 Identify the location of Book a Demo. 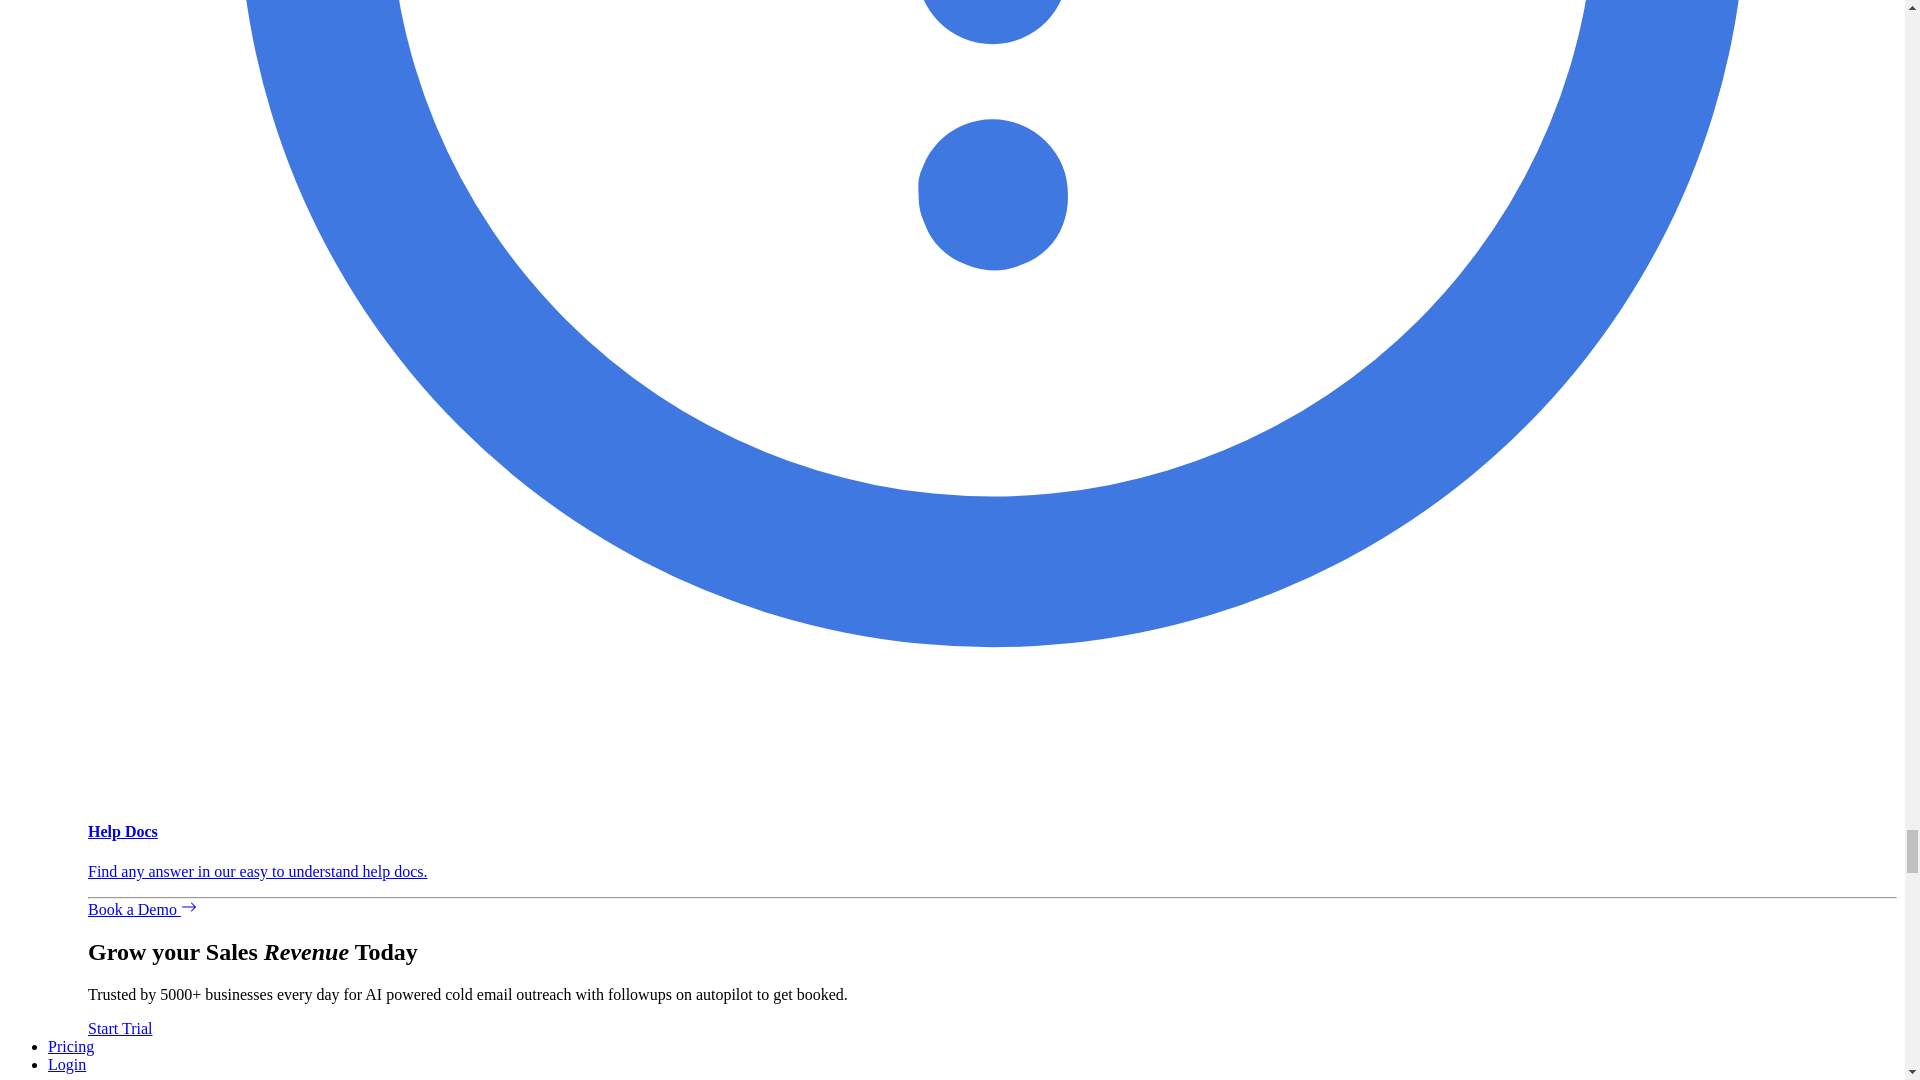
(142, 909).